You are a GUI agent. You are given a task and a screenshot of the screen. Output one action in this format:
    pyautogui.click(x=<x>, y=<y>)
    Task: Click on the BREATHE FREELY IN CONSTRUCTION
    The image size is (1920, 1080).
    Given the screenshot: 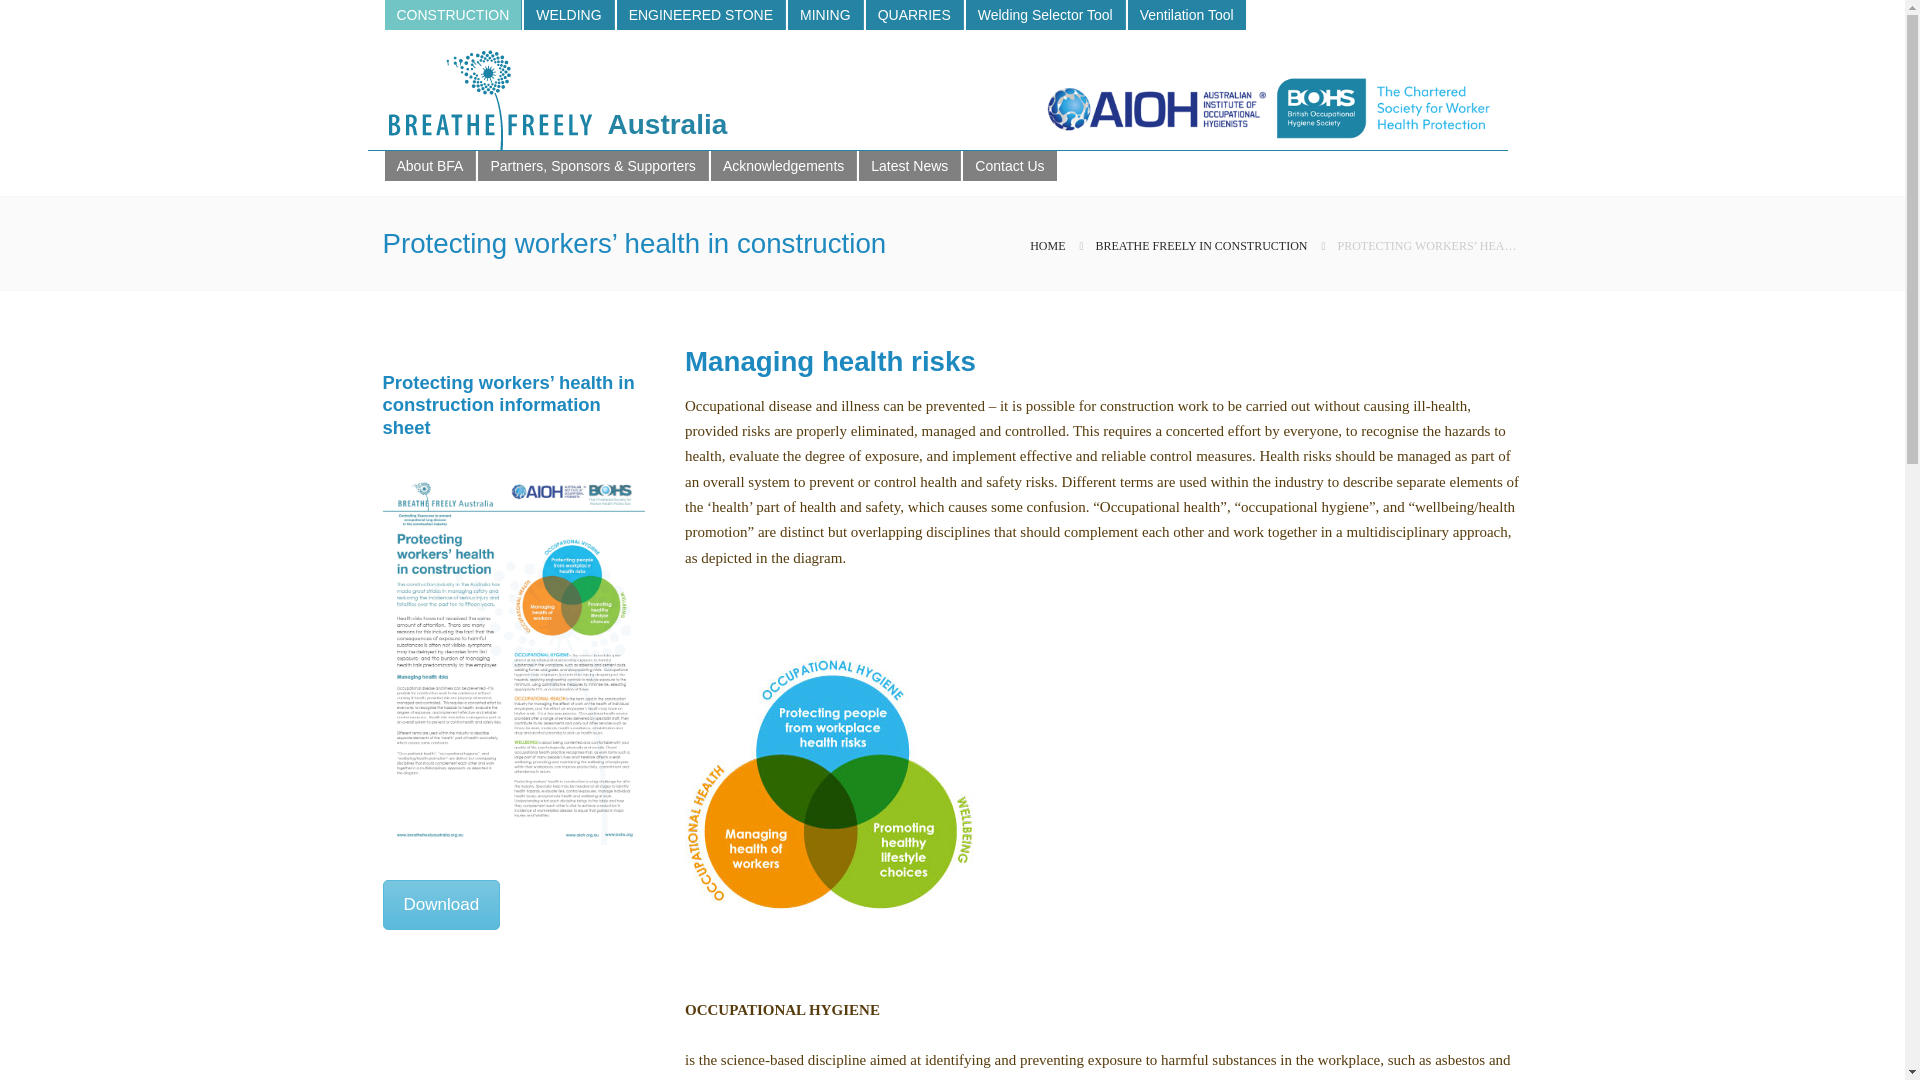 What is the action you would take?
    pyautogui.click(x=1200, y=245)
    